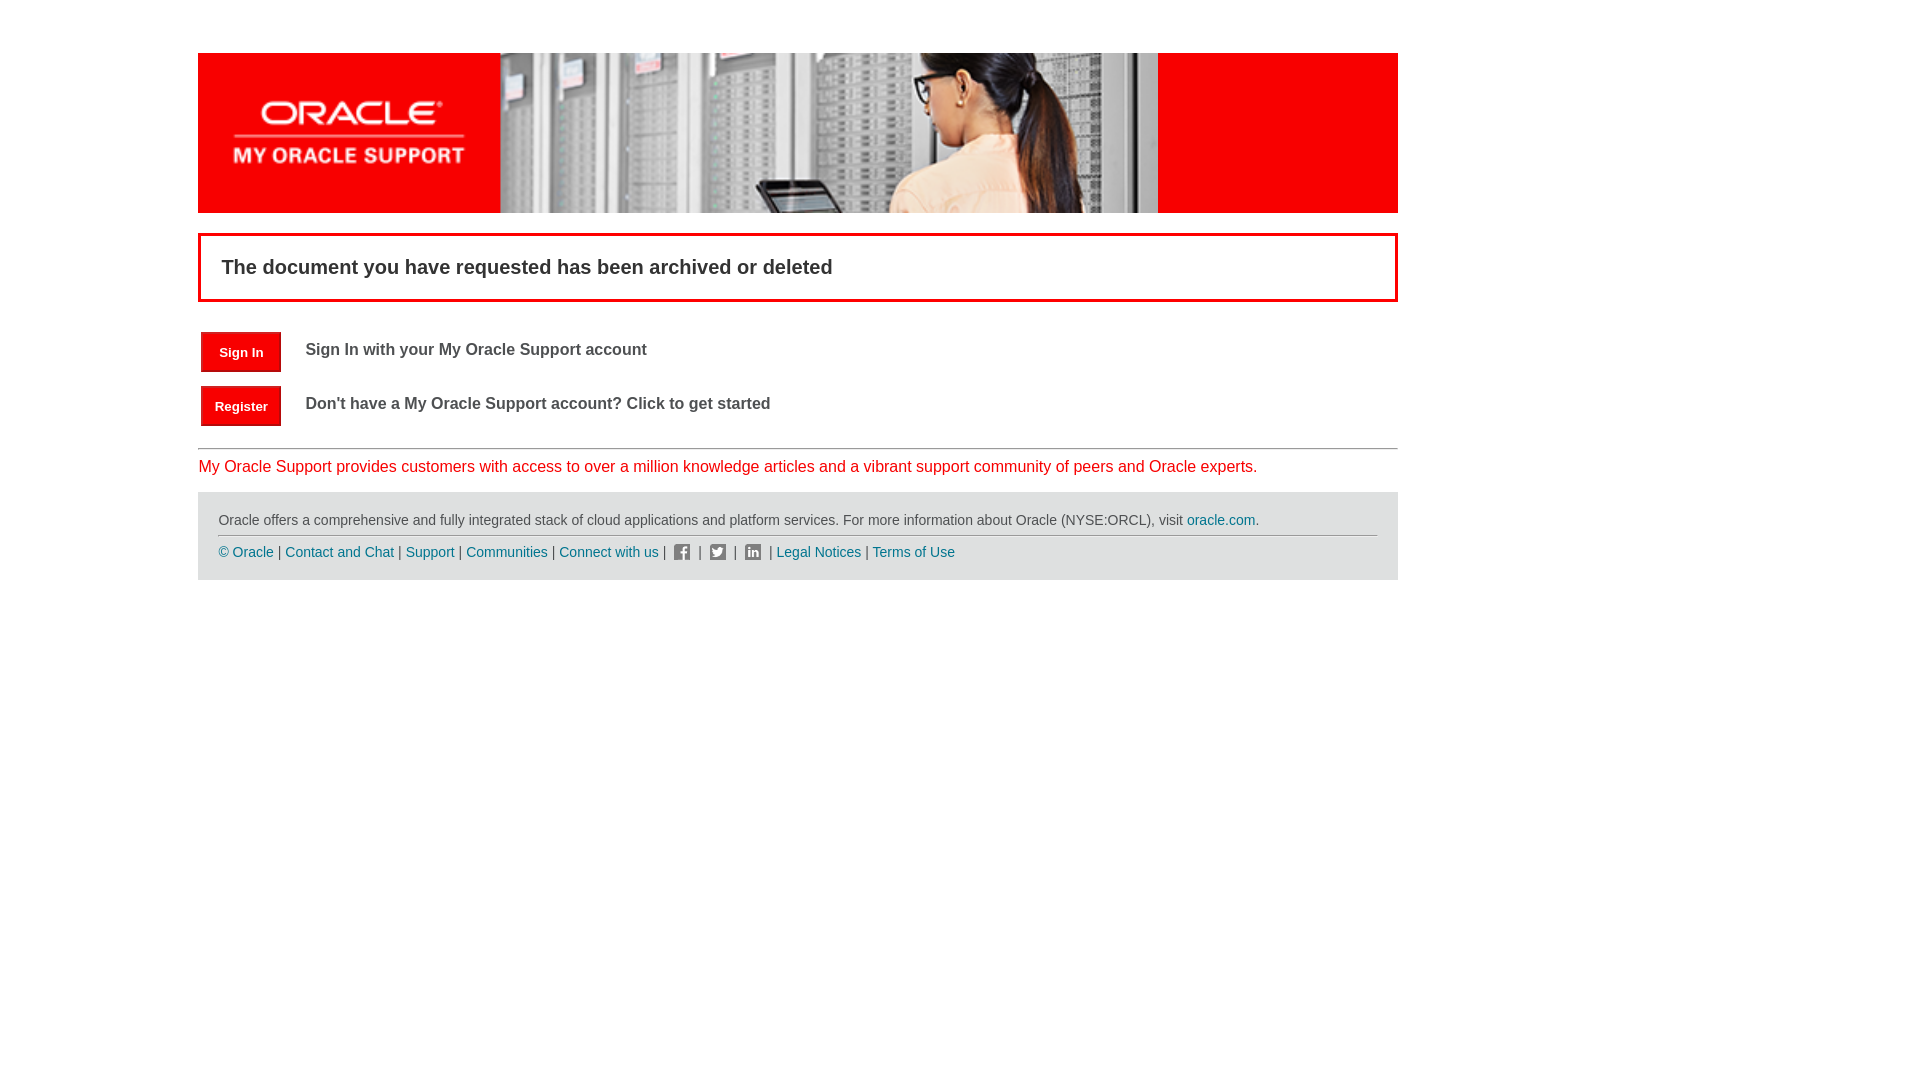 The width and height of the screenshot is (1920, 1080). Describe the element at coordinates (251, 351) in the screenshot. I see `Sign In` at that location.